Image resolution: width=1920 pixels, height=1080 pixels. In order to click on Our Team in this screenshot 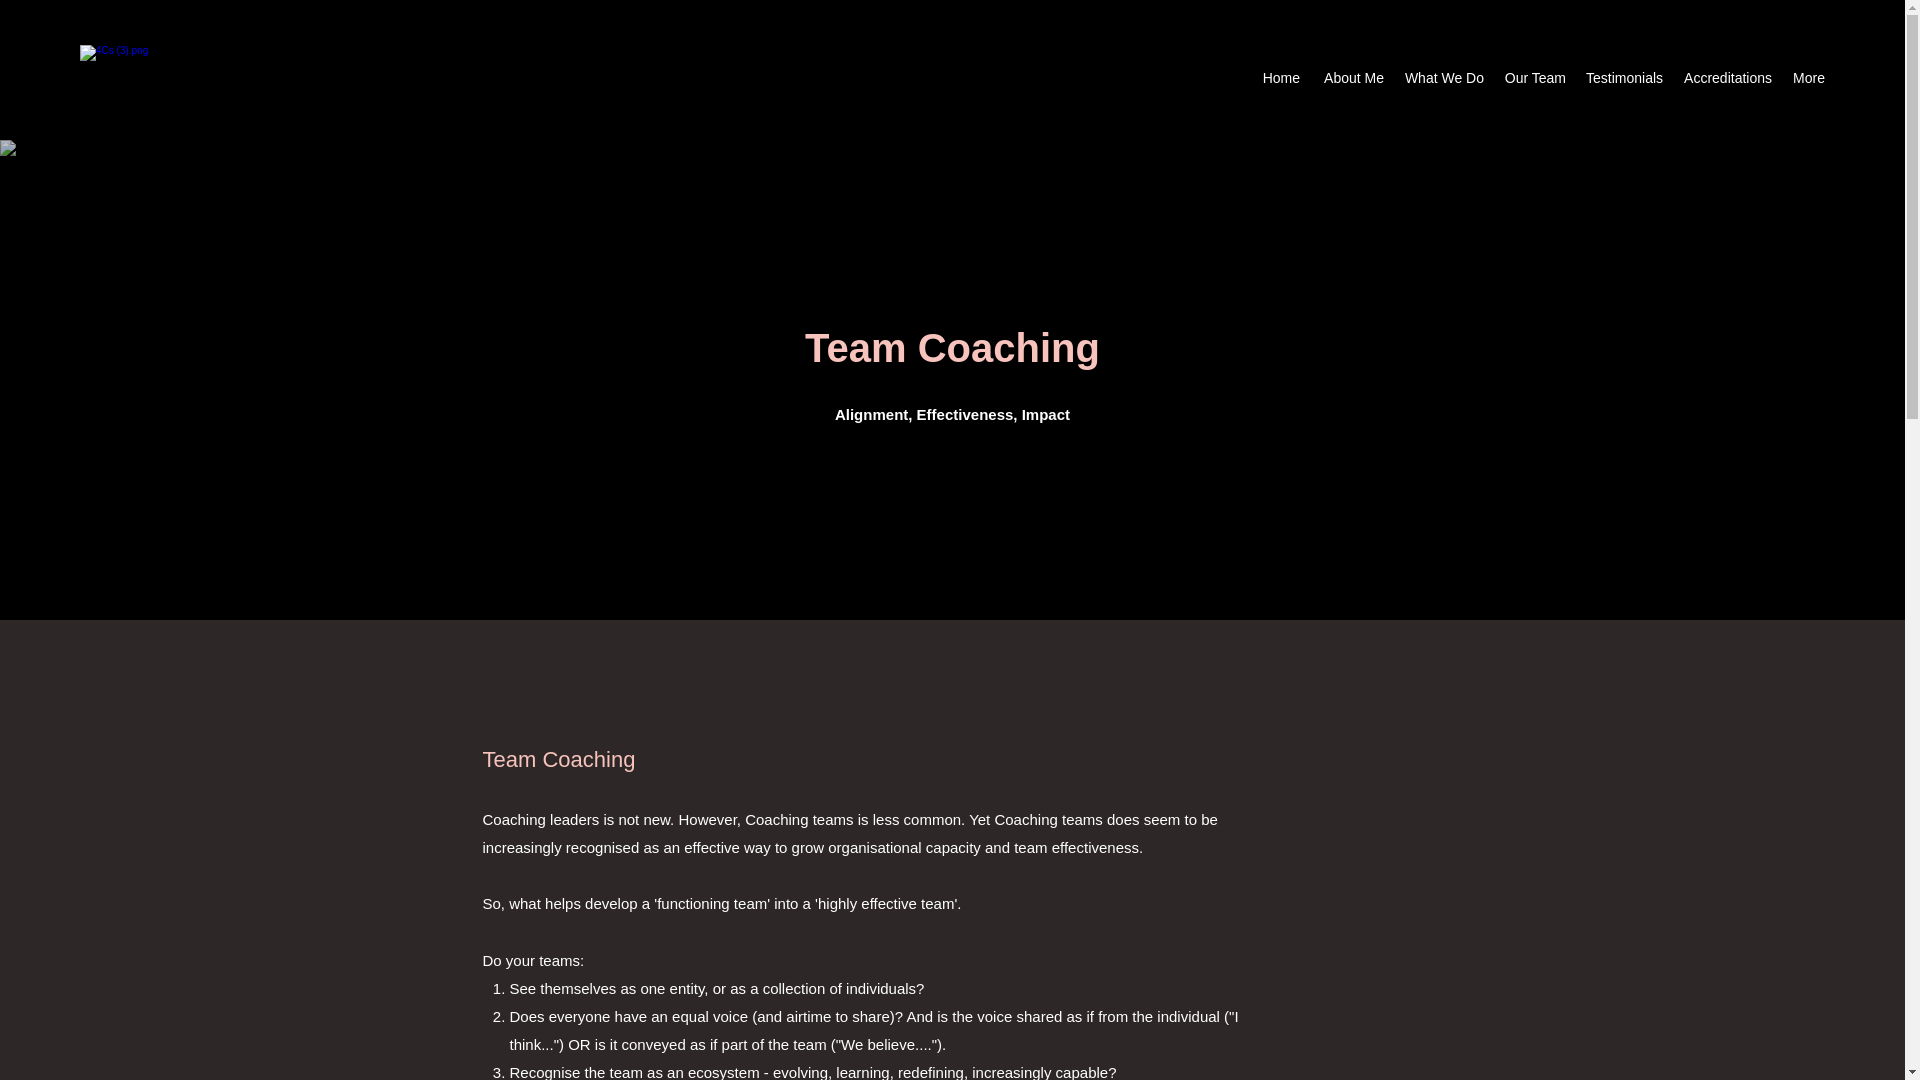, I will do `click(1534, 77)`.